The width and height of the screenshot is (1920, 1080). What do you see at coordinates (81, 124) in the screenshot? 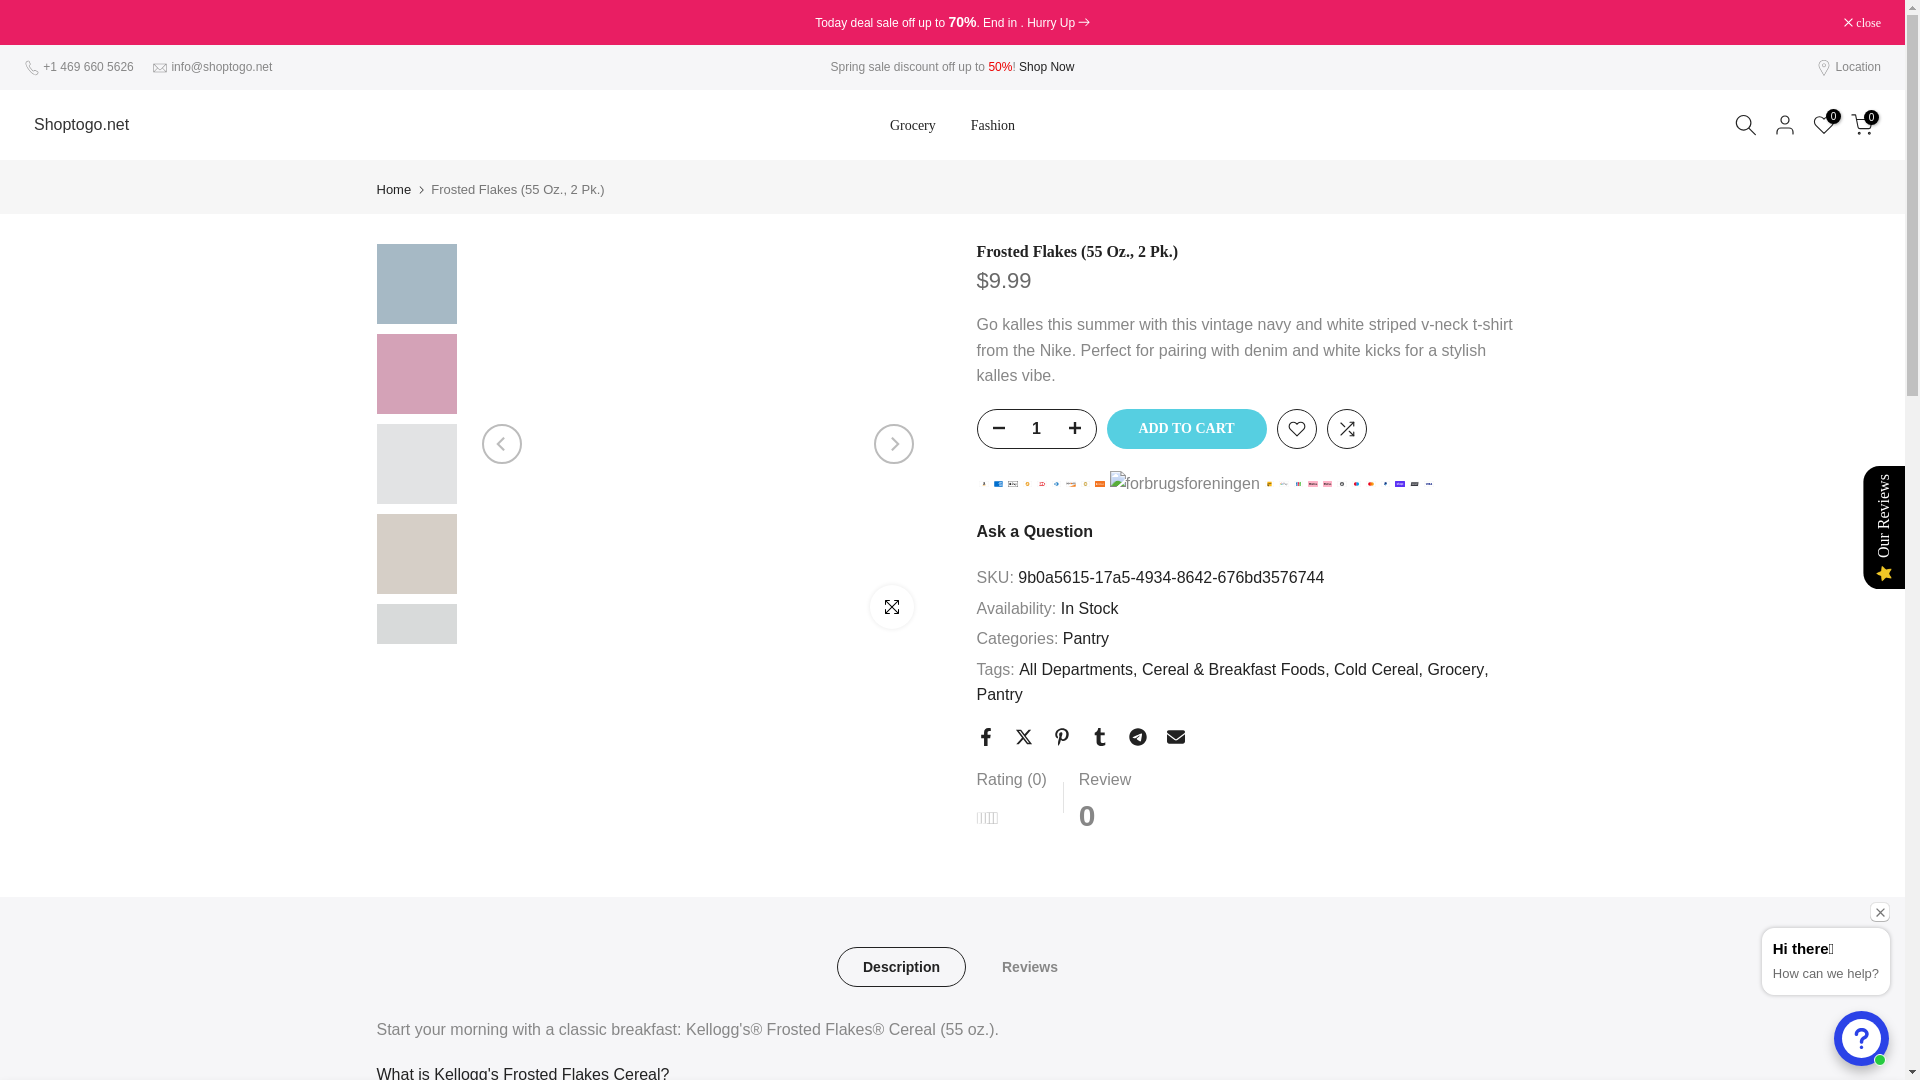
I see `Shoptogo.net` at bounding box center [81, 124].